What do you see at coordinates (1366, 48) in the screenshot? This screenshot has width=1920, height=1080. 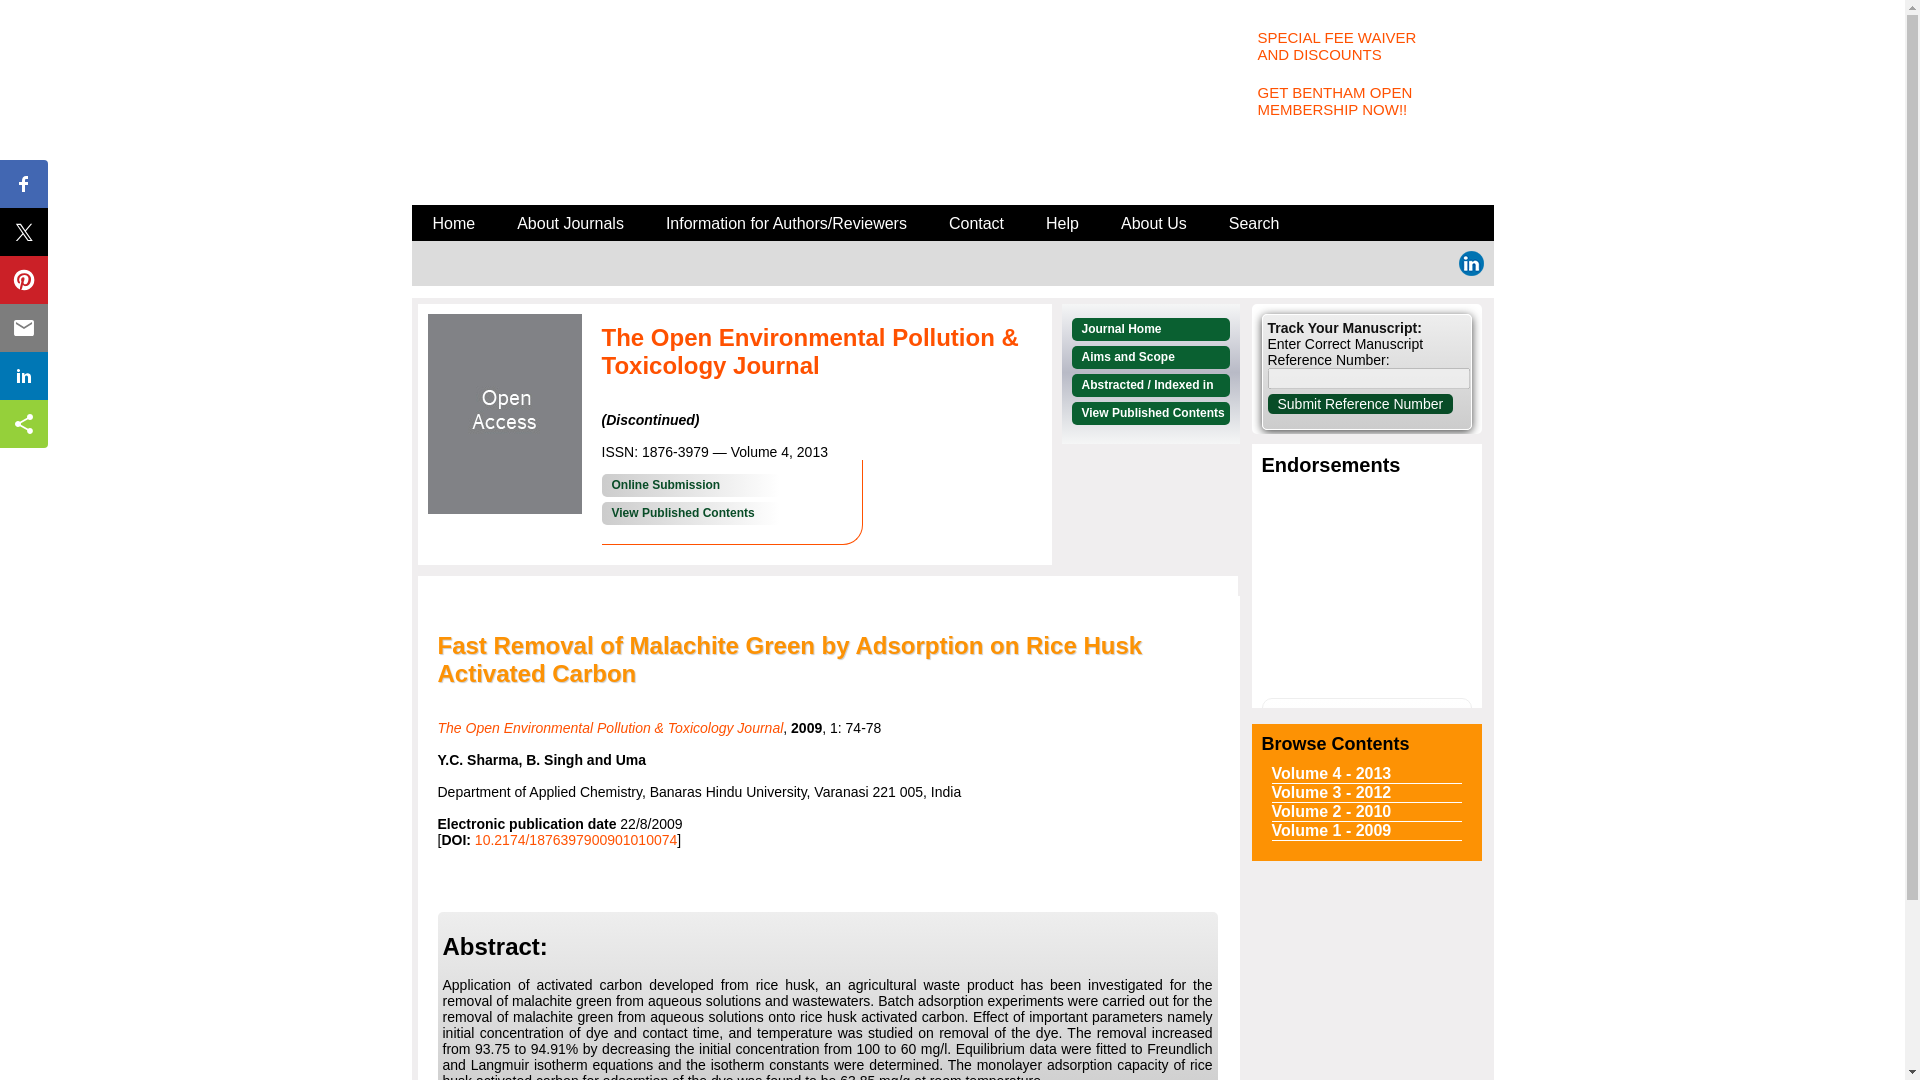 I see `Contact` at bounding box center [1366, 48].